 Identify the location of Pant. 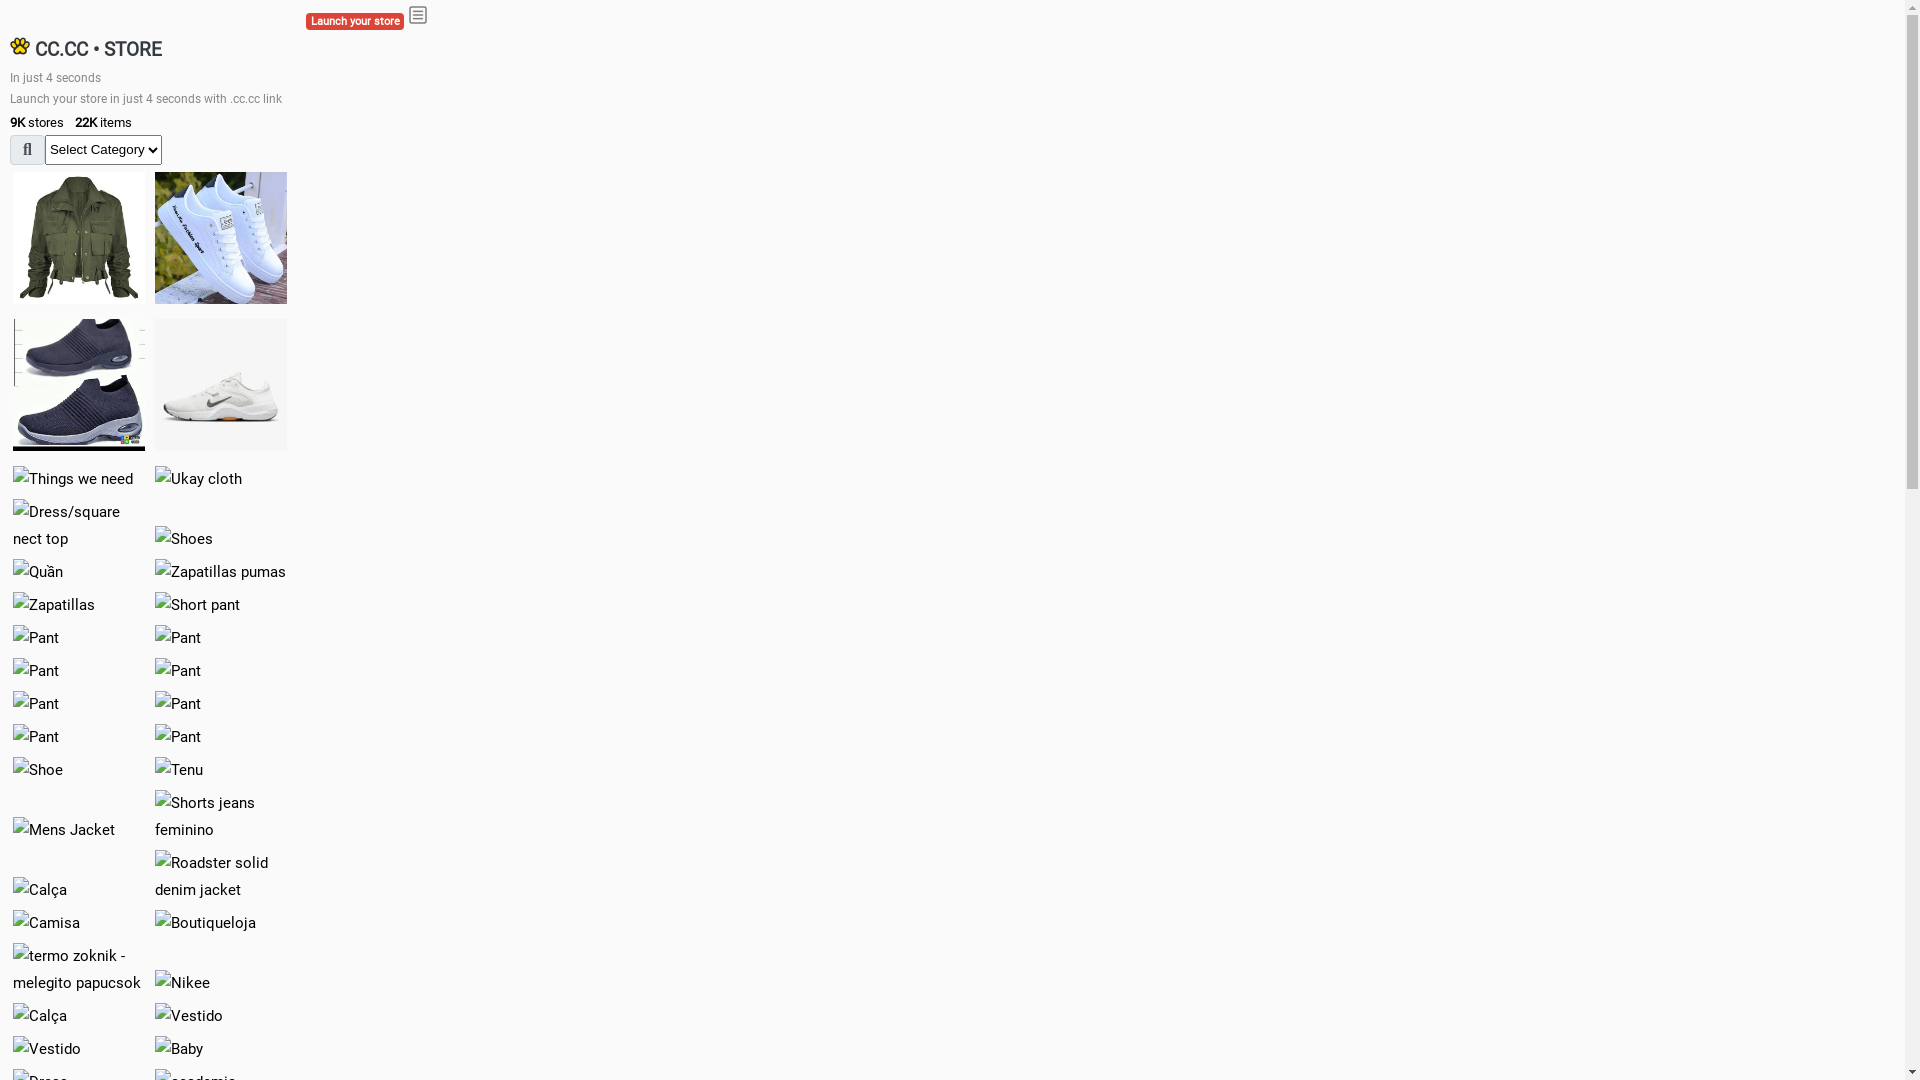
(178, 638).